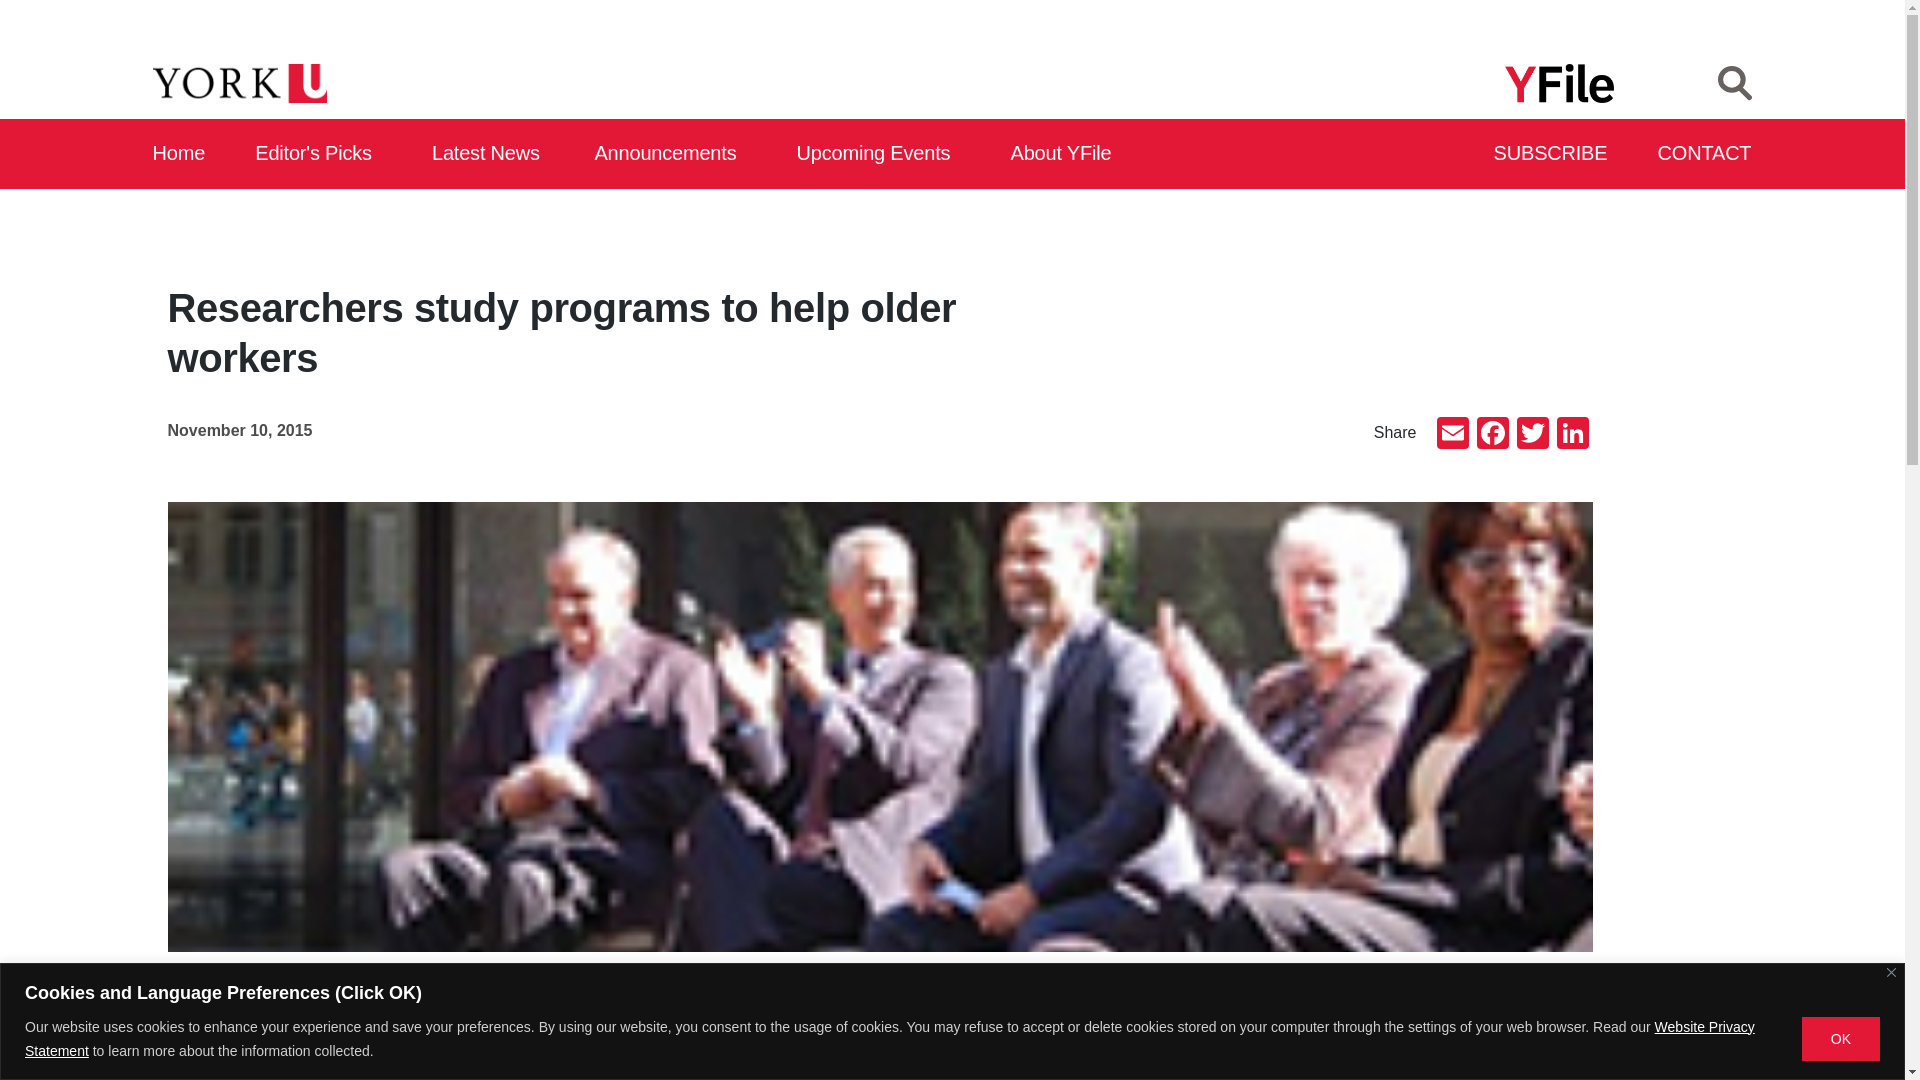 The height and width of the screenshot is (1080, 1920). I want to click on Facebook, so click(1492, 434).